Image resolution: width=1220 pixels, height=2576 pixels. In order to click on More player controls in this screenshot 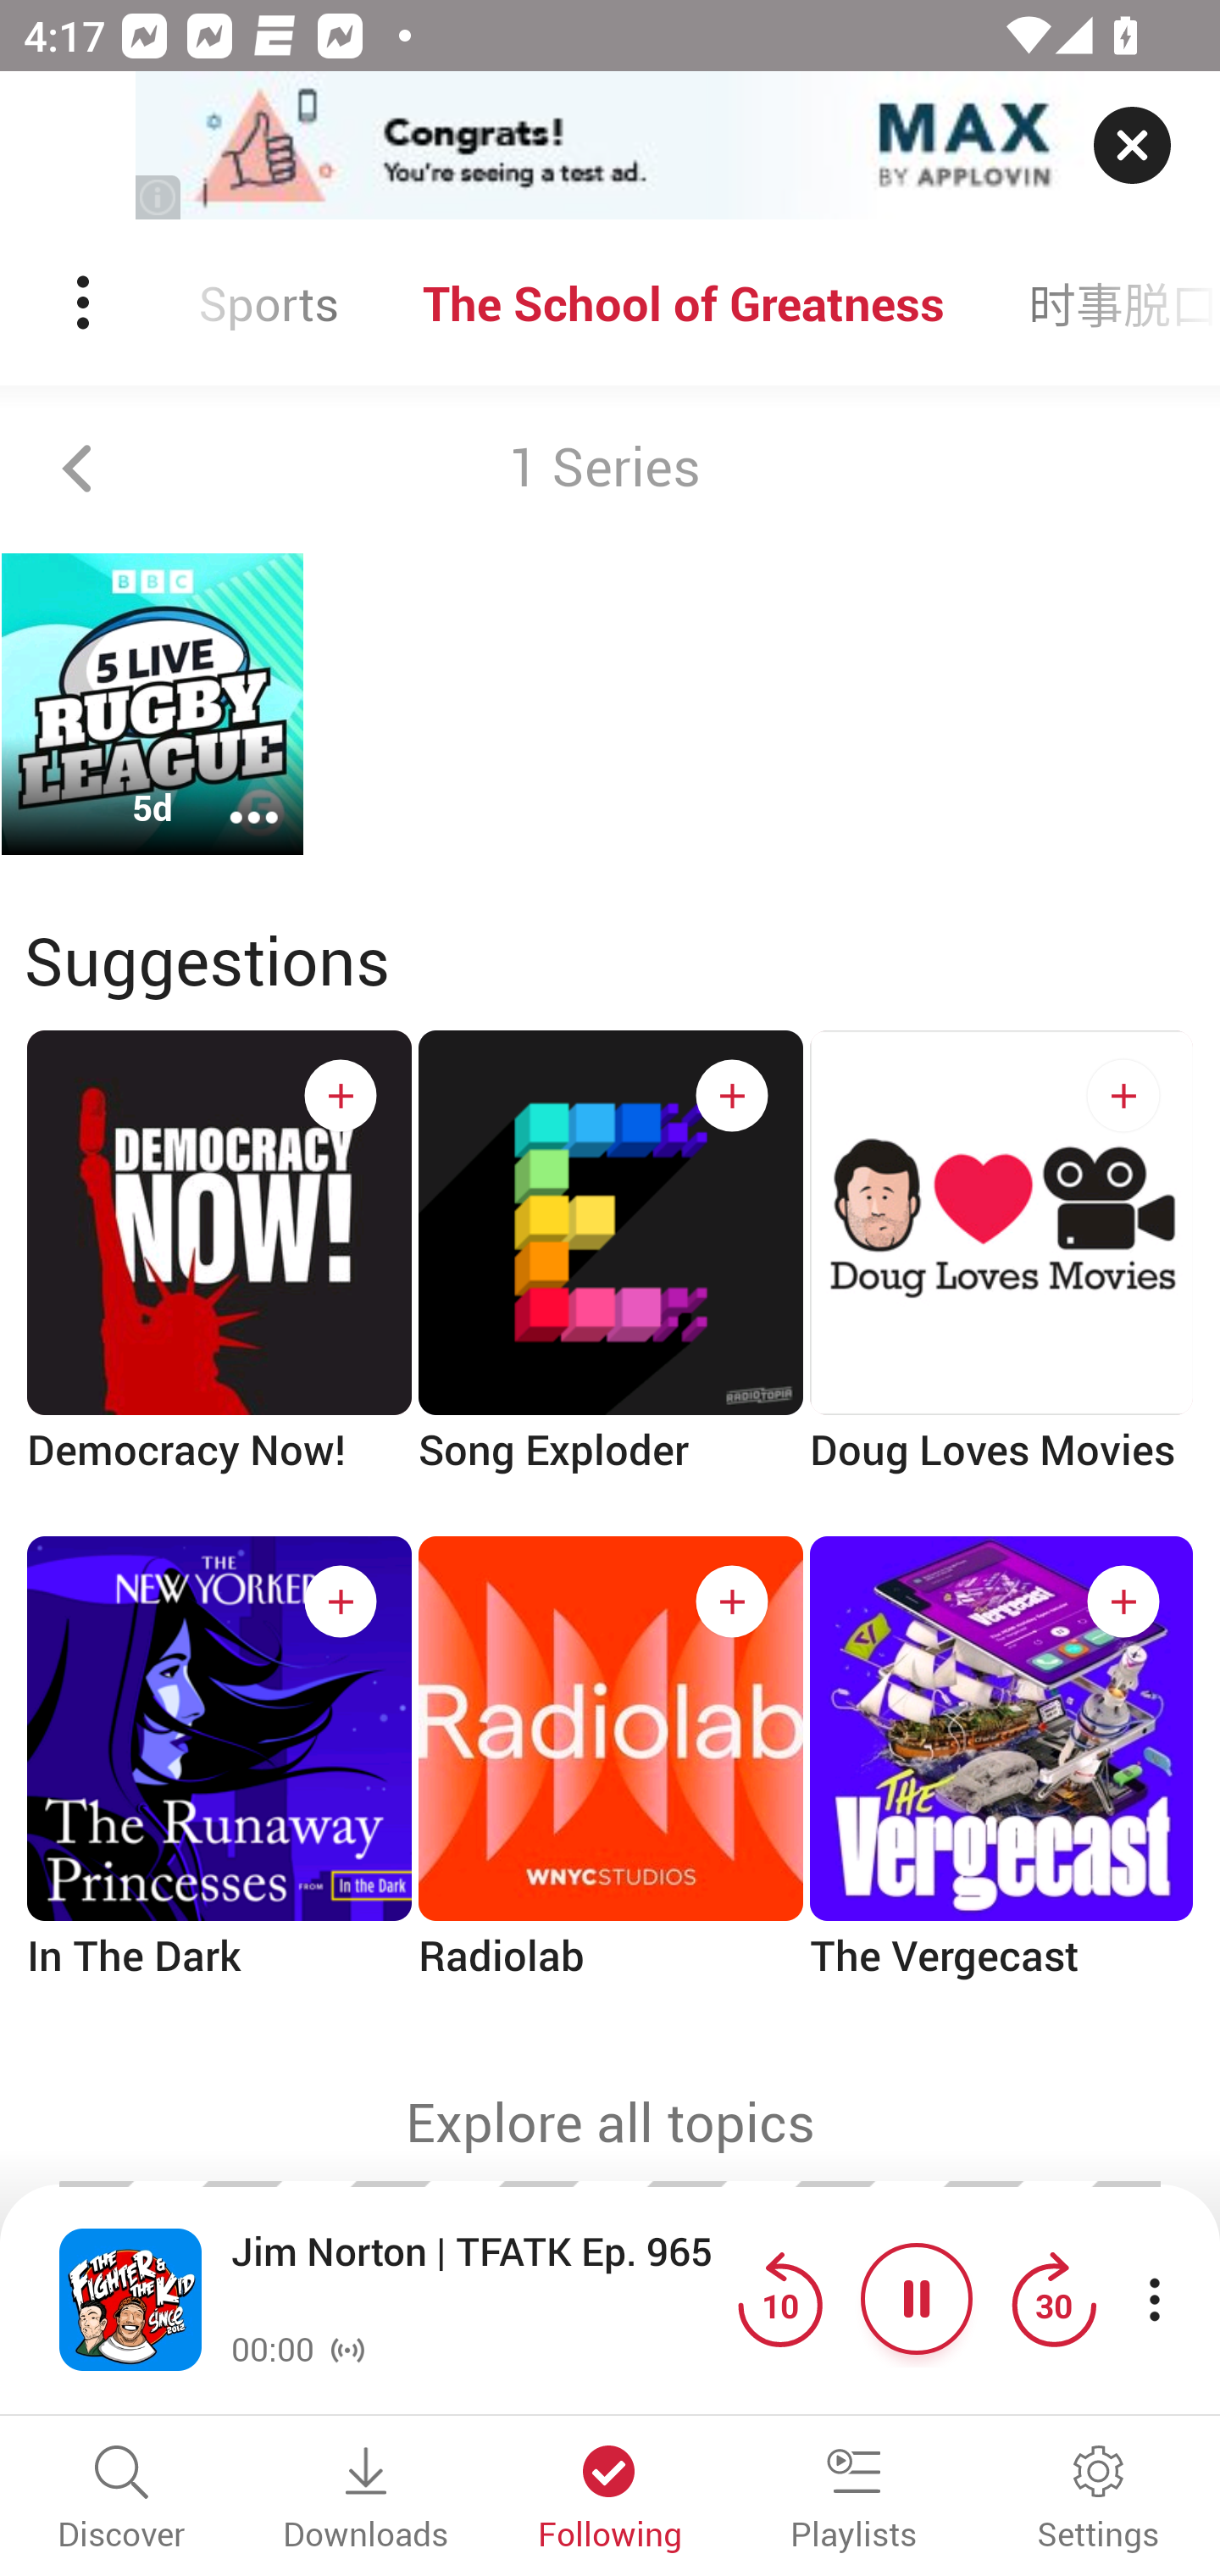, I will do `click(1154, 2298)`.